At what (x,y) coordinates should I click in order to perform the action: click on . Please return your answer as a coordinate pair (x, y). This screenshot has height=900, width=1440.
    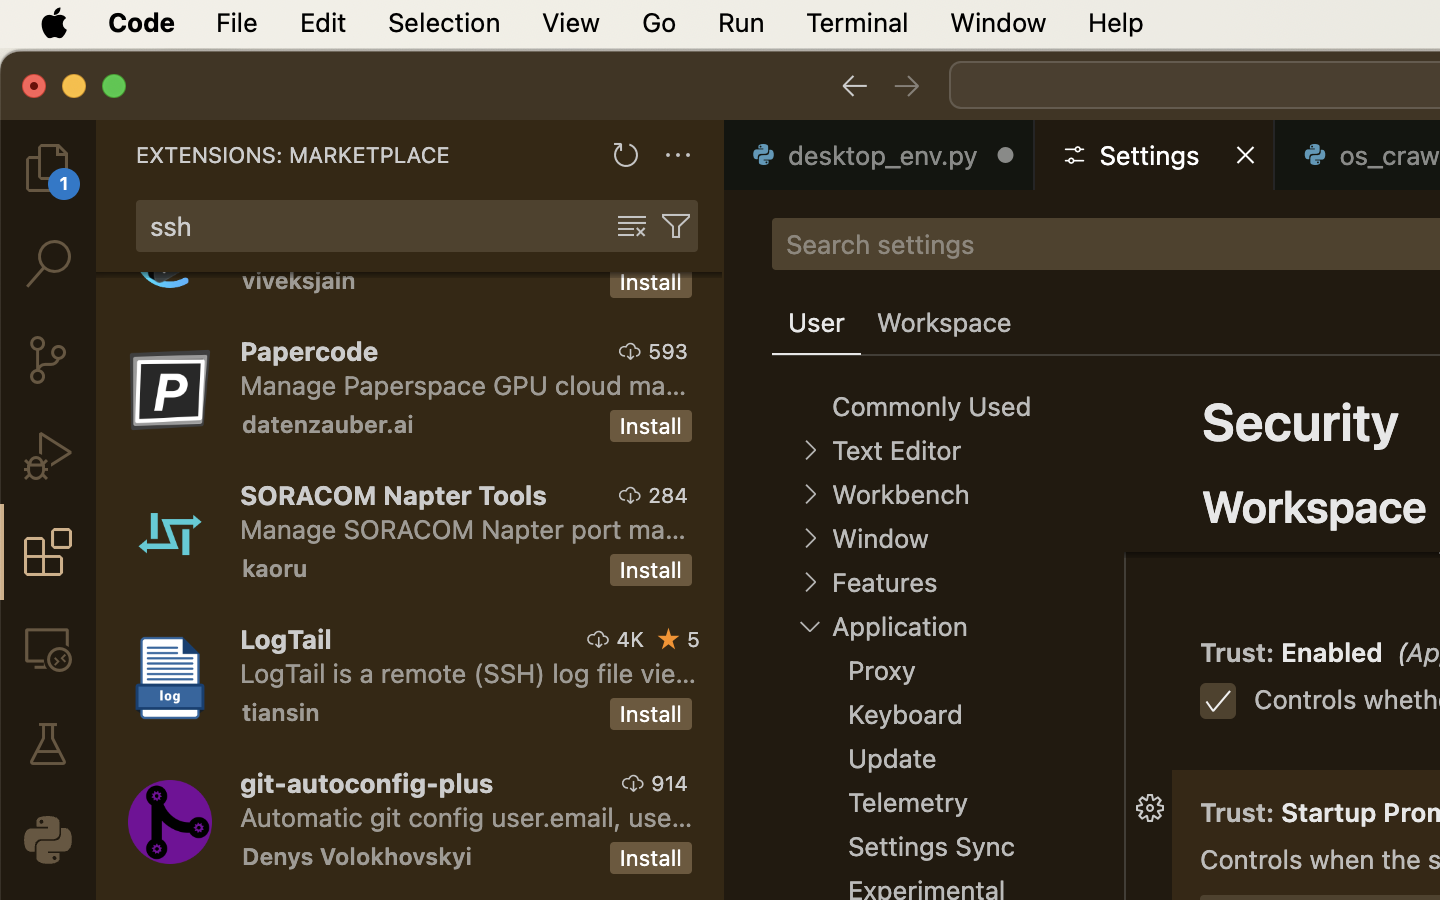
    Looking at the image, I should click on (854, 86).